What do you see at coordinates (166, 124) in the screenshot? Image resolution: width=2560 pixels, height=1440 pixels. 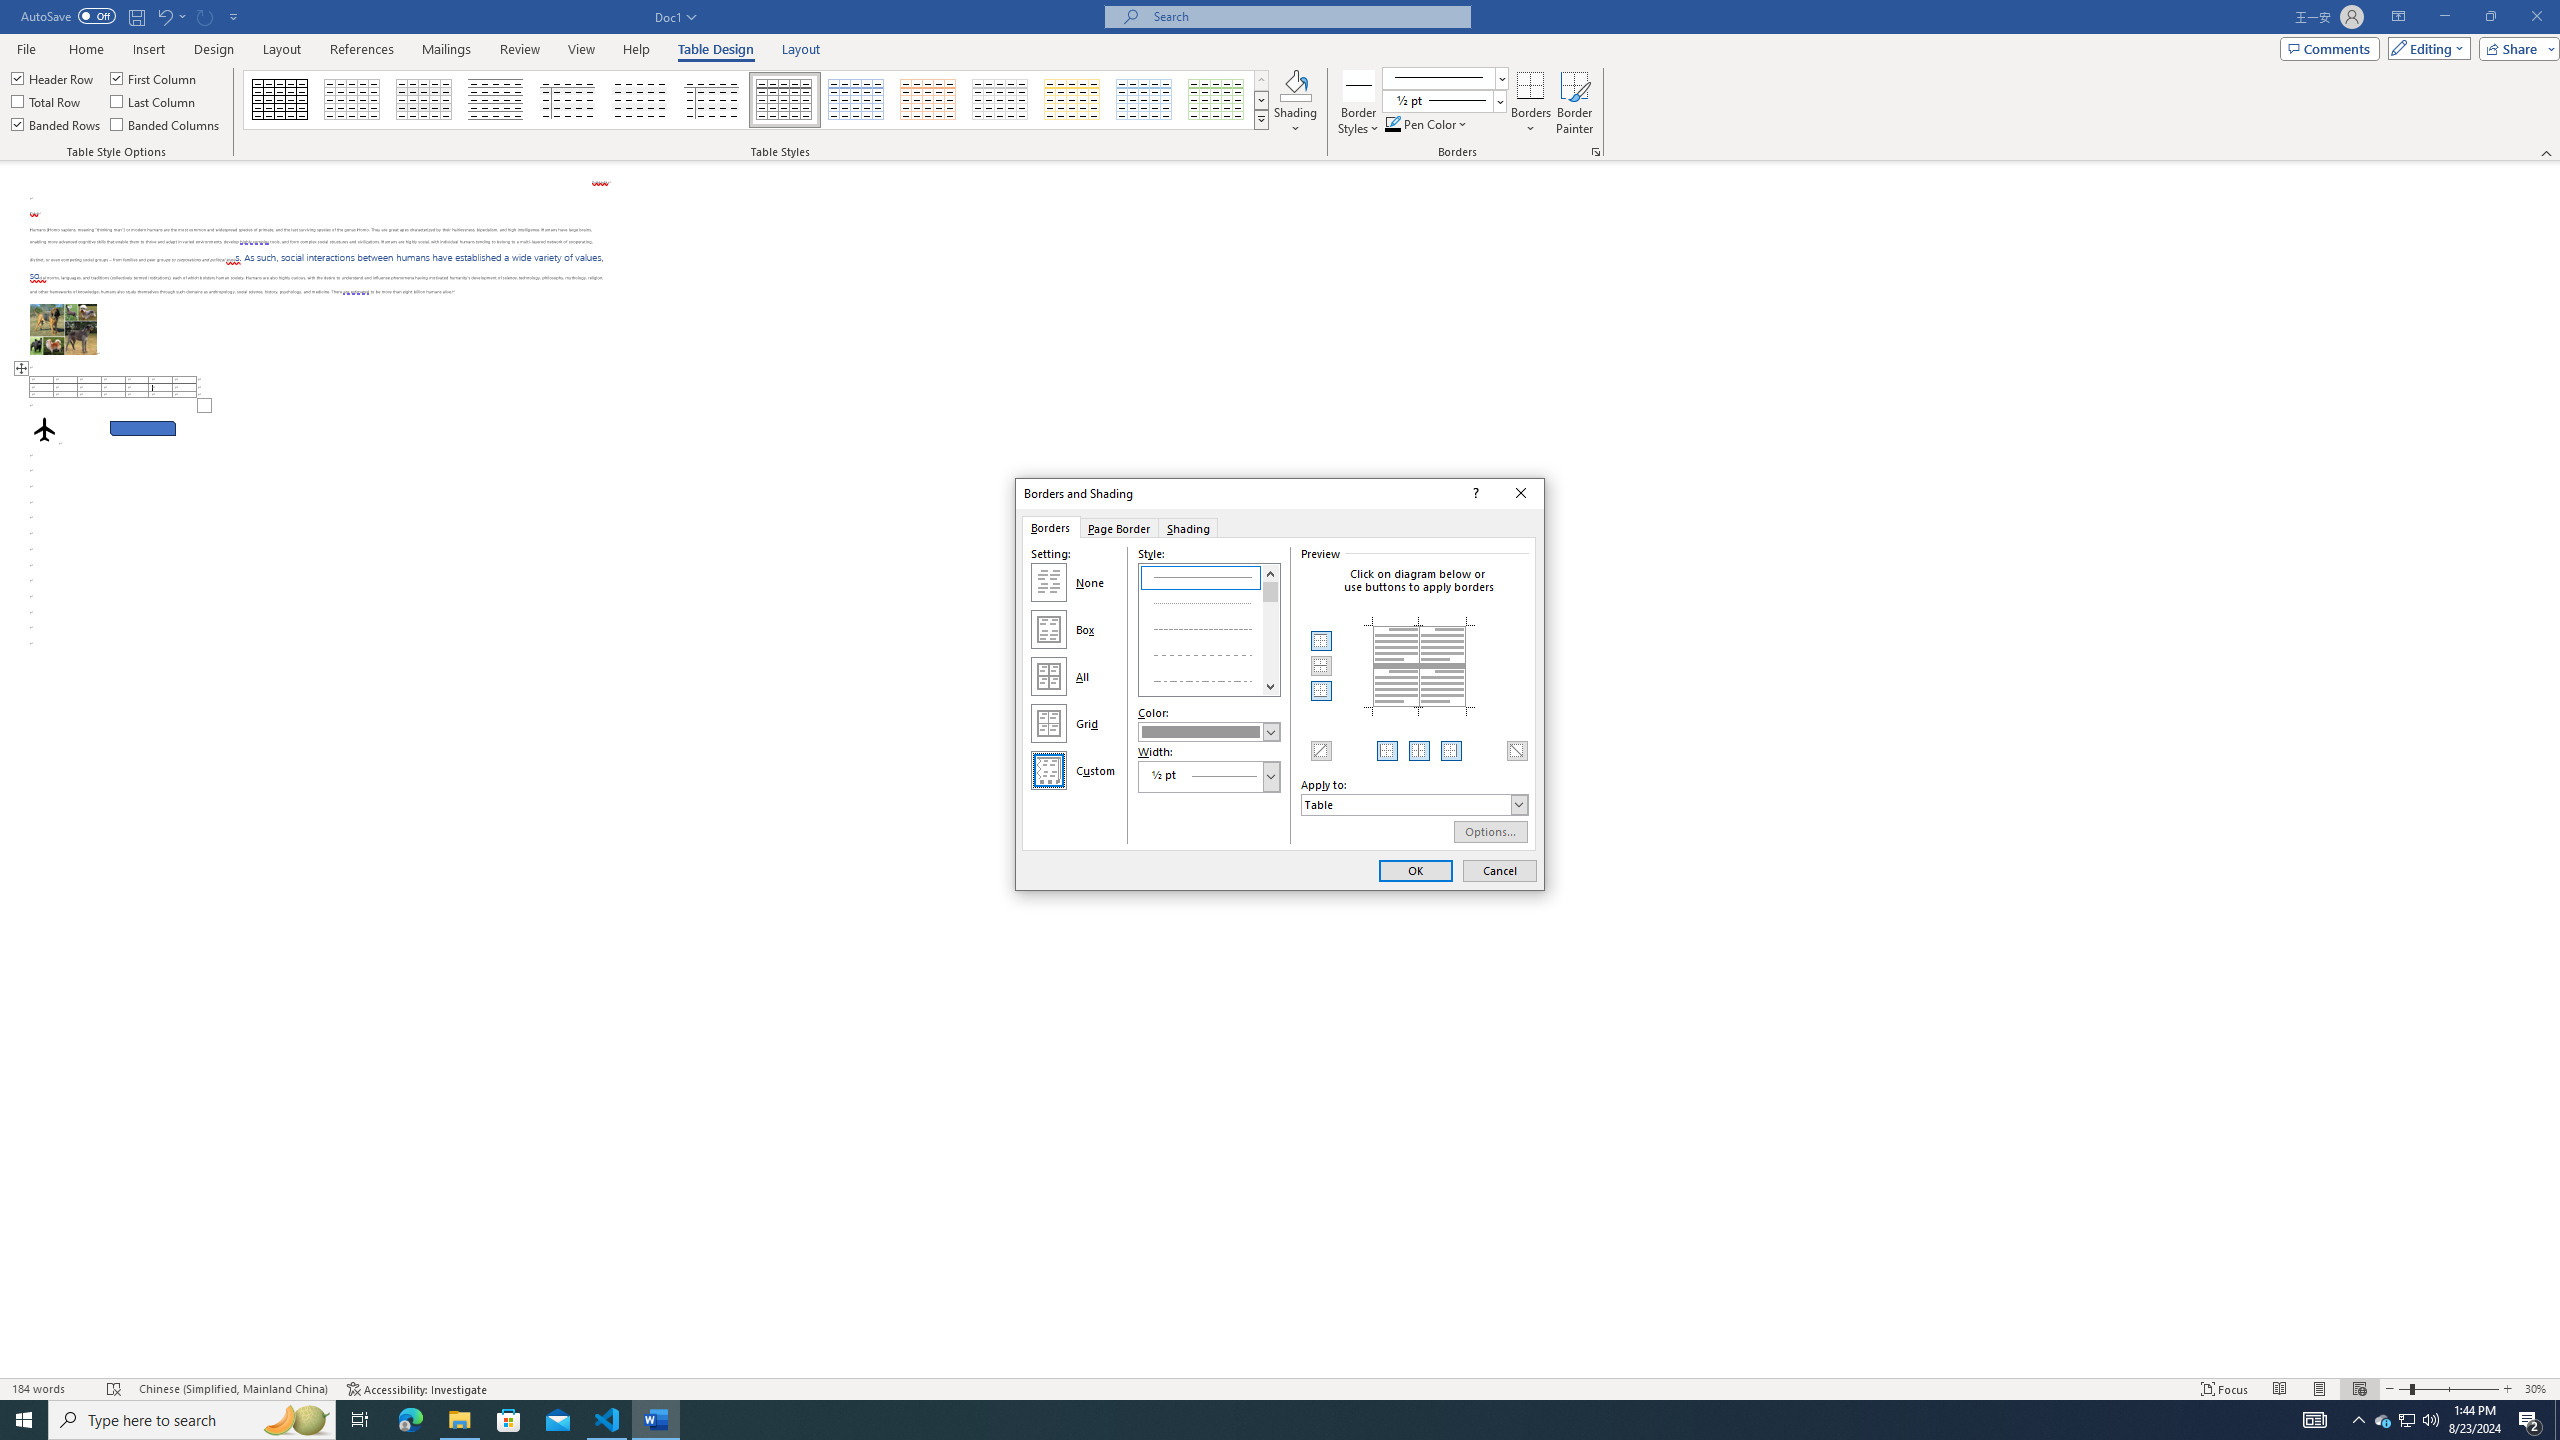 I see `Banded Columns` at bounding box center [166, 124].